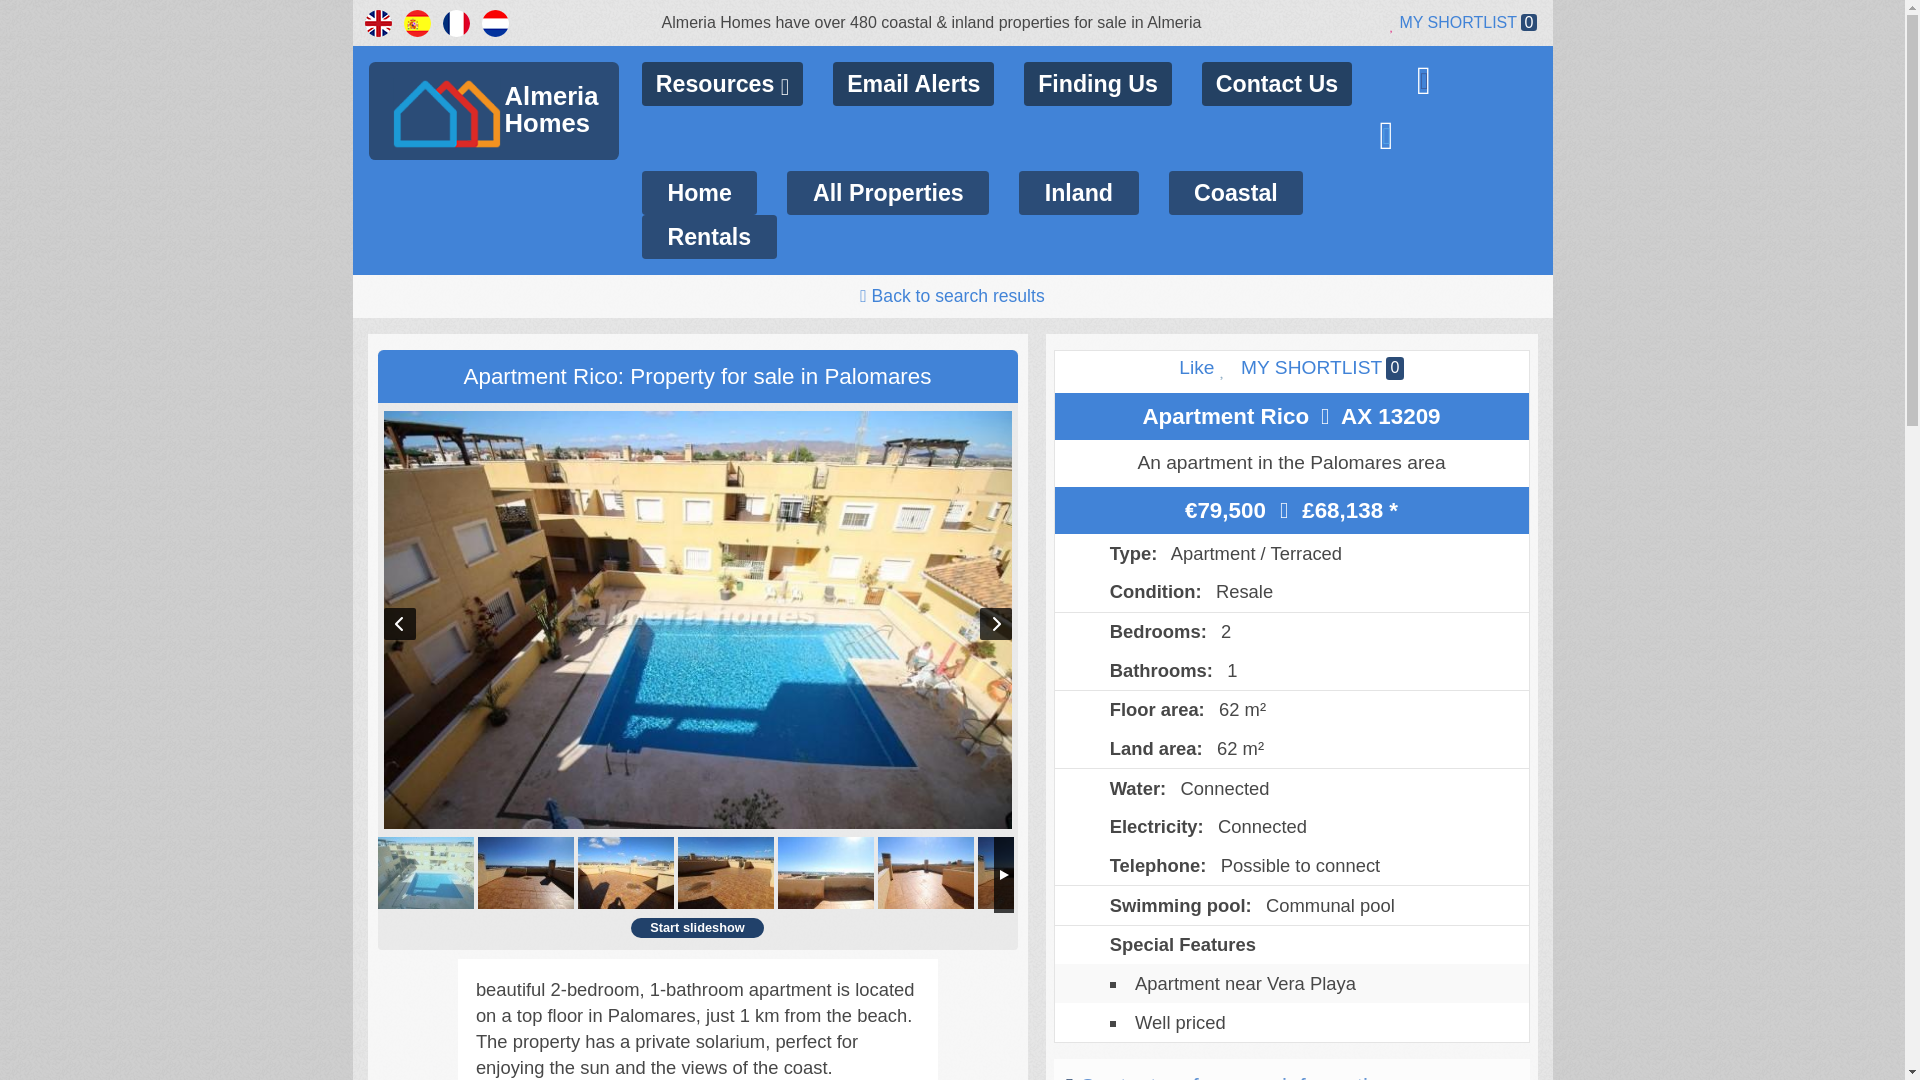 This screenshot has width=1920, height=1080. Describe the element at coordinates (1322, 368) in the screenshot. I see `MY SHORTLIST0` at that location.